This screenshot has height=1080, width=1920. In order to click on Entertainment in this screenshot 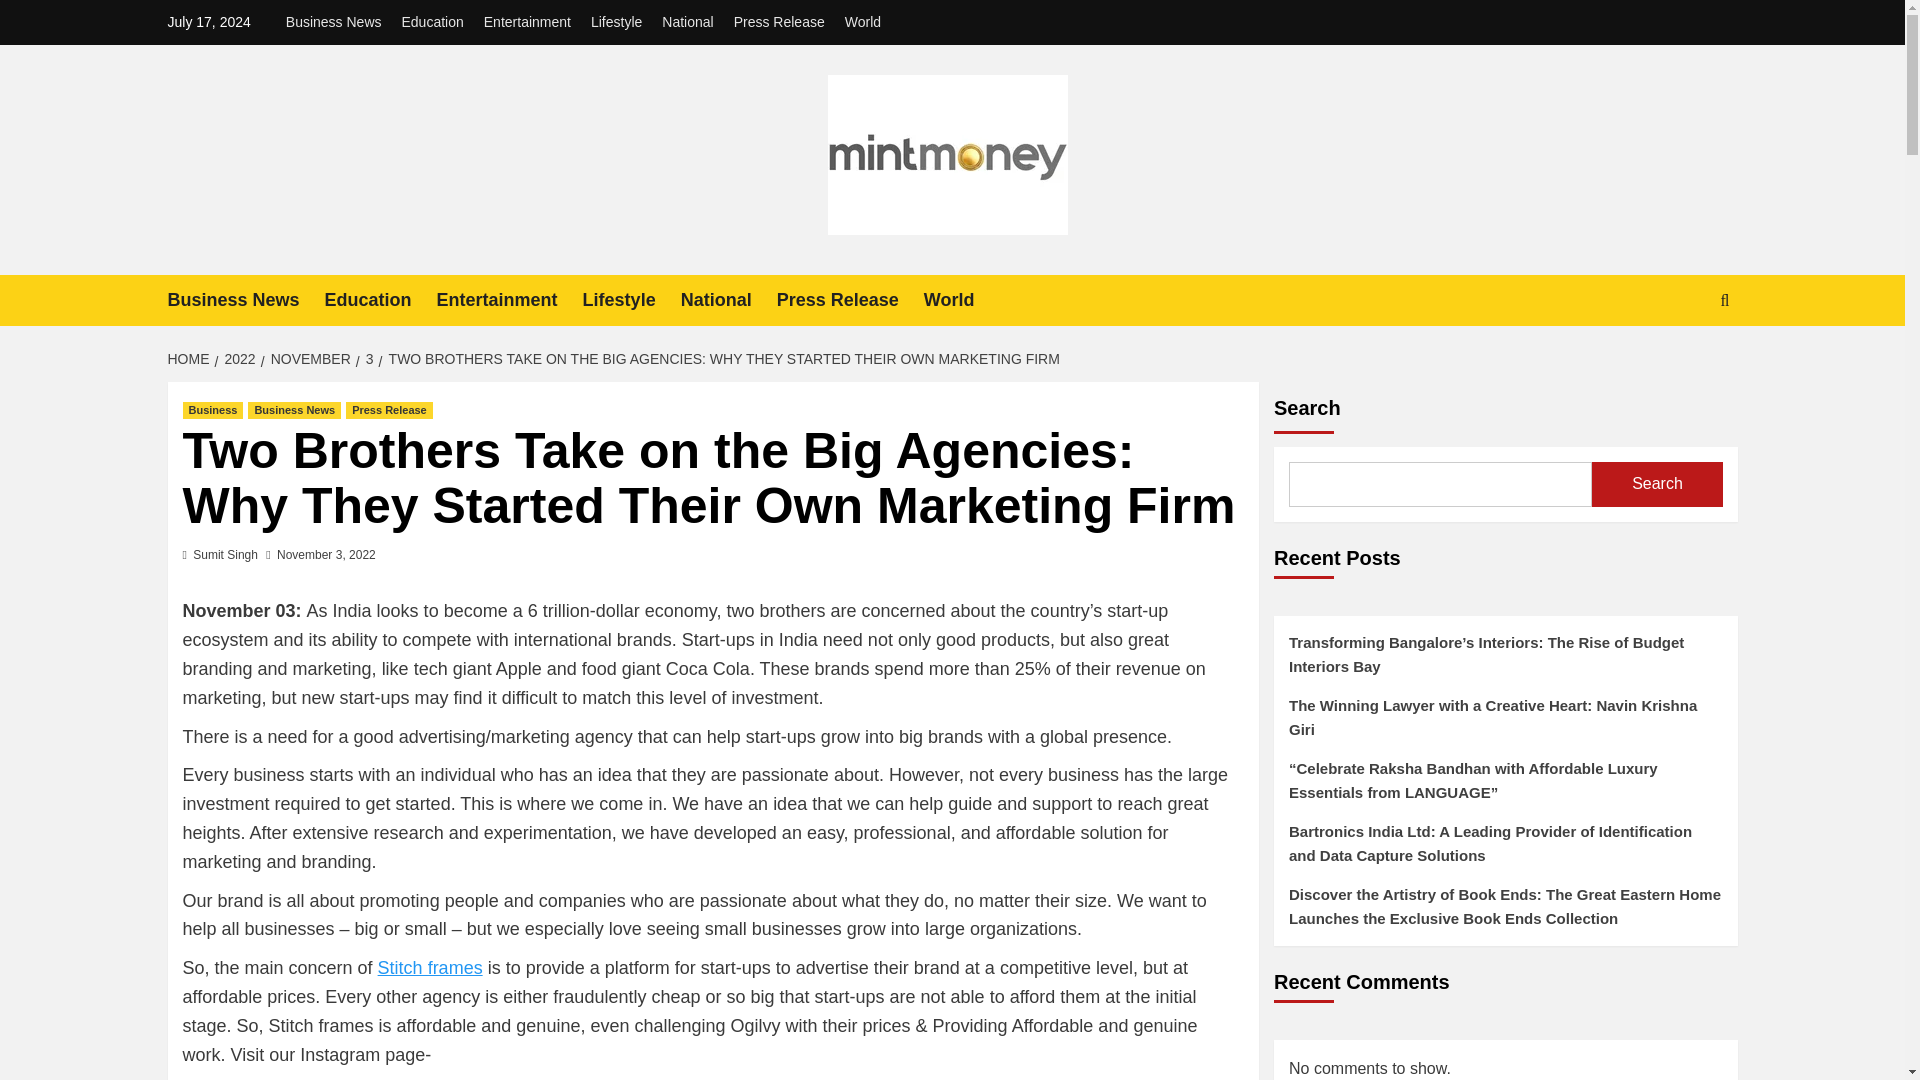, I will do `click(528, 22)`.